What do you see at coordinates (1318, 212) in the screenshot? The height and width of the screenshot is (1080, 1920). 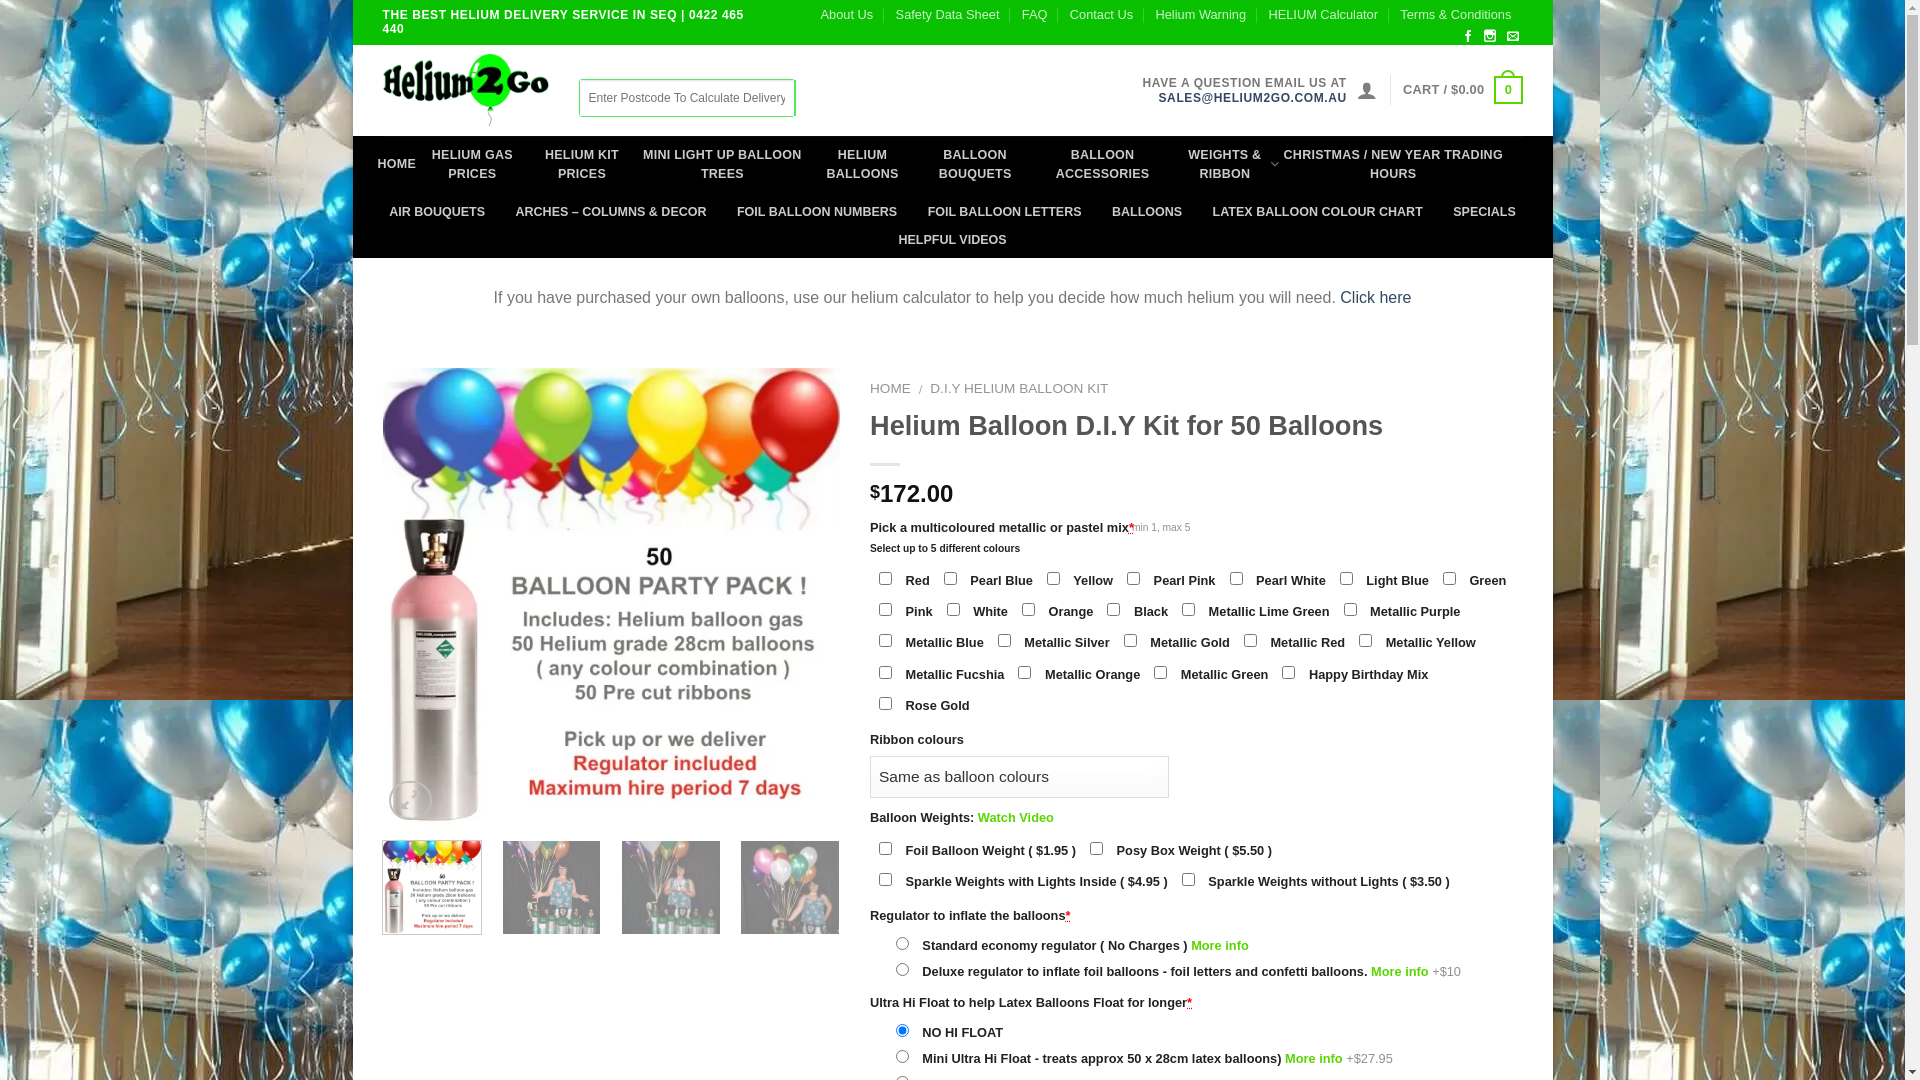 I see `LATEX BALLOON COLOUR CHART` at bounding box center [1318, 212].